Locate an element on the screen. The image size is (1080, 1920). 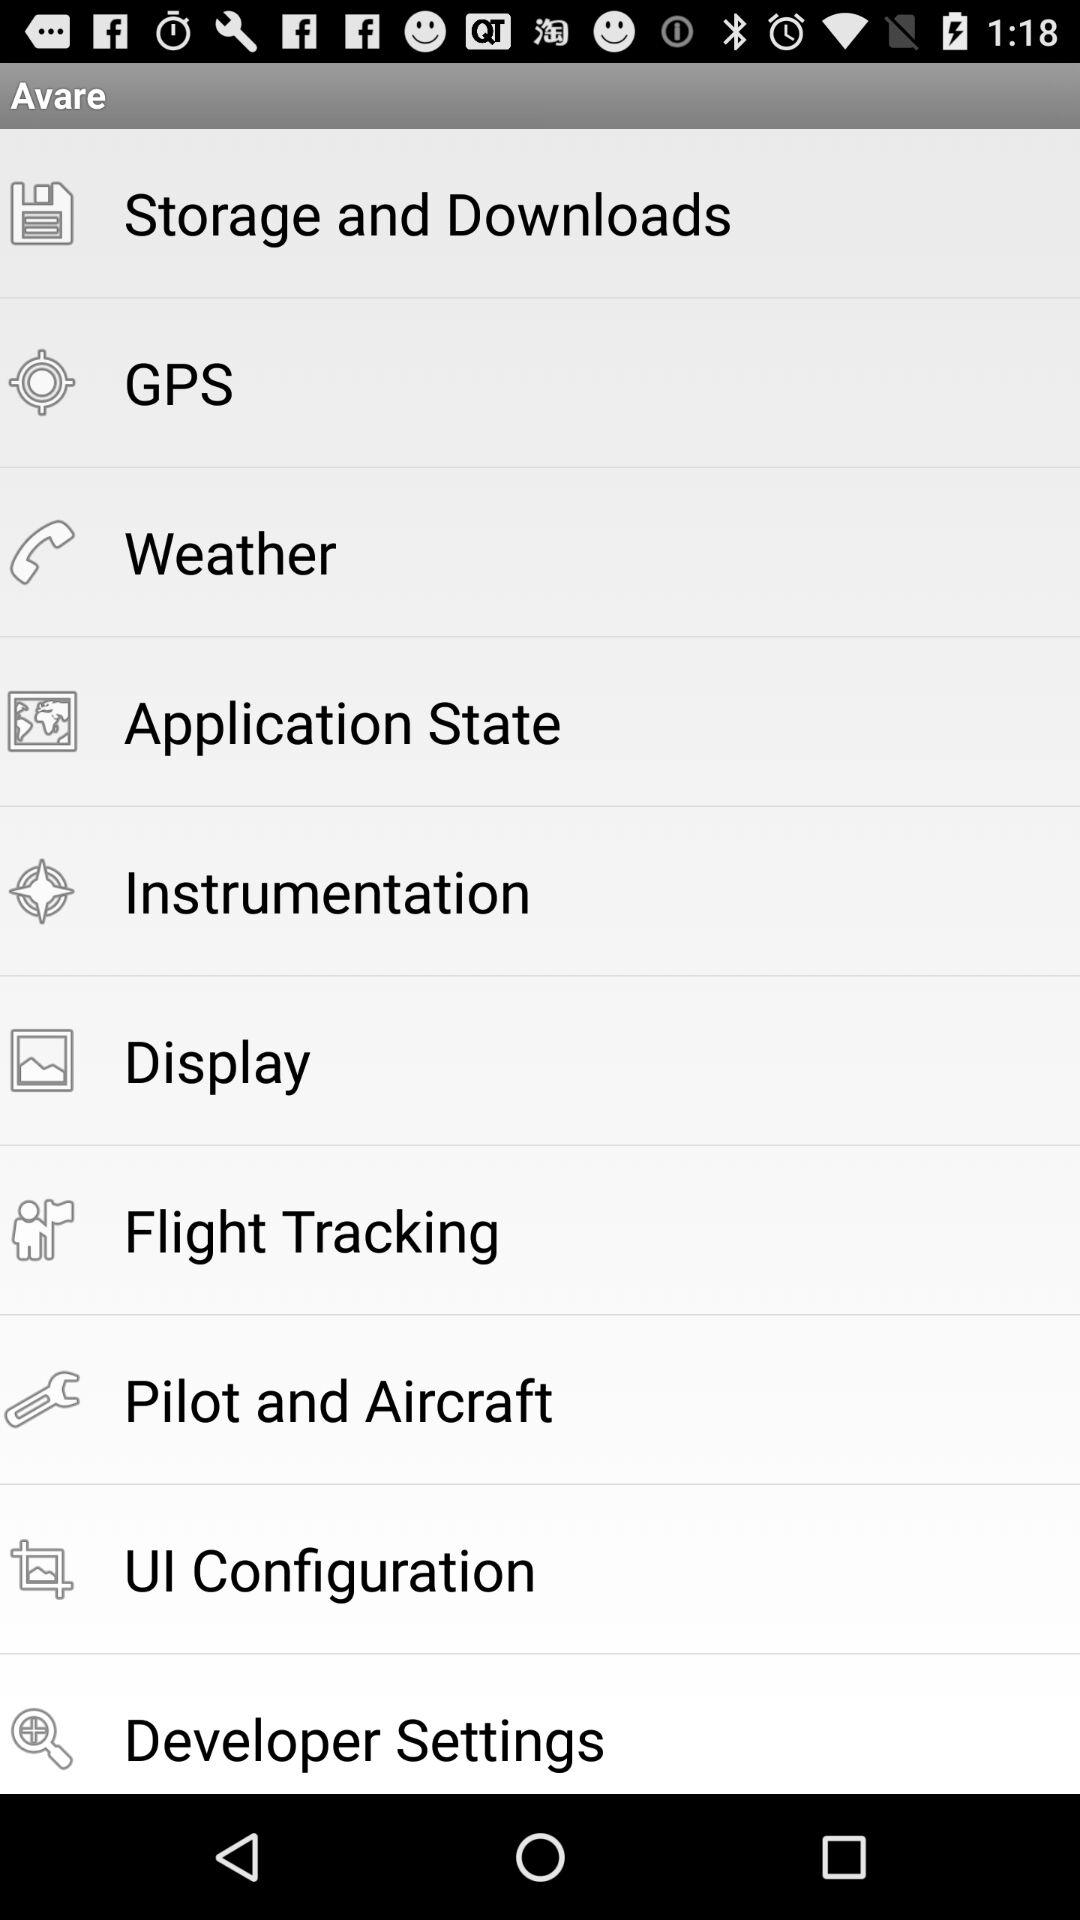
select item above developer settings icon is located at coordinates (330, 1568).